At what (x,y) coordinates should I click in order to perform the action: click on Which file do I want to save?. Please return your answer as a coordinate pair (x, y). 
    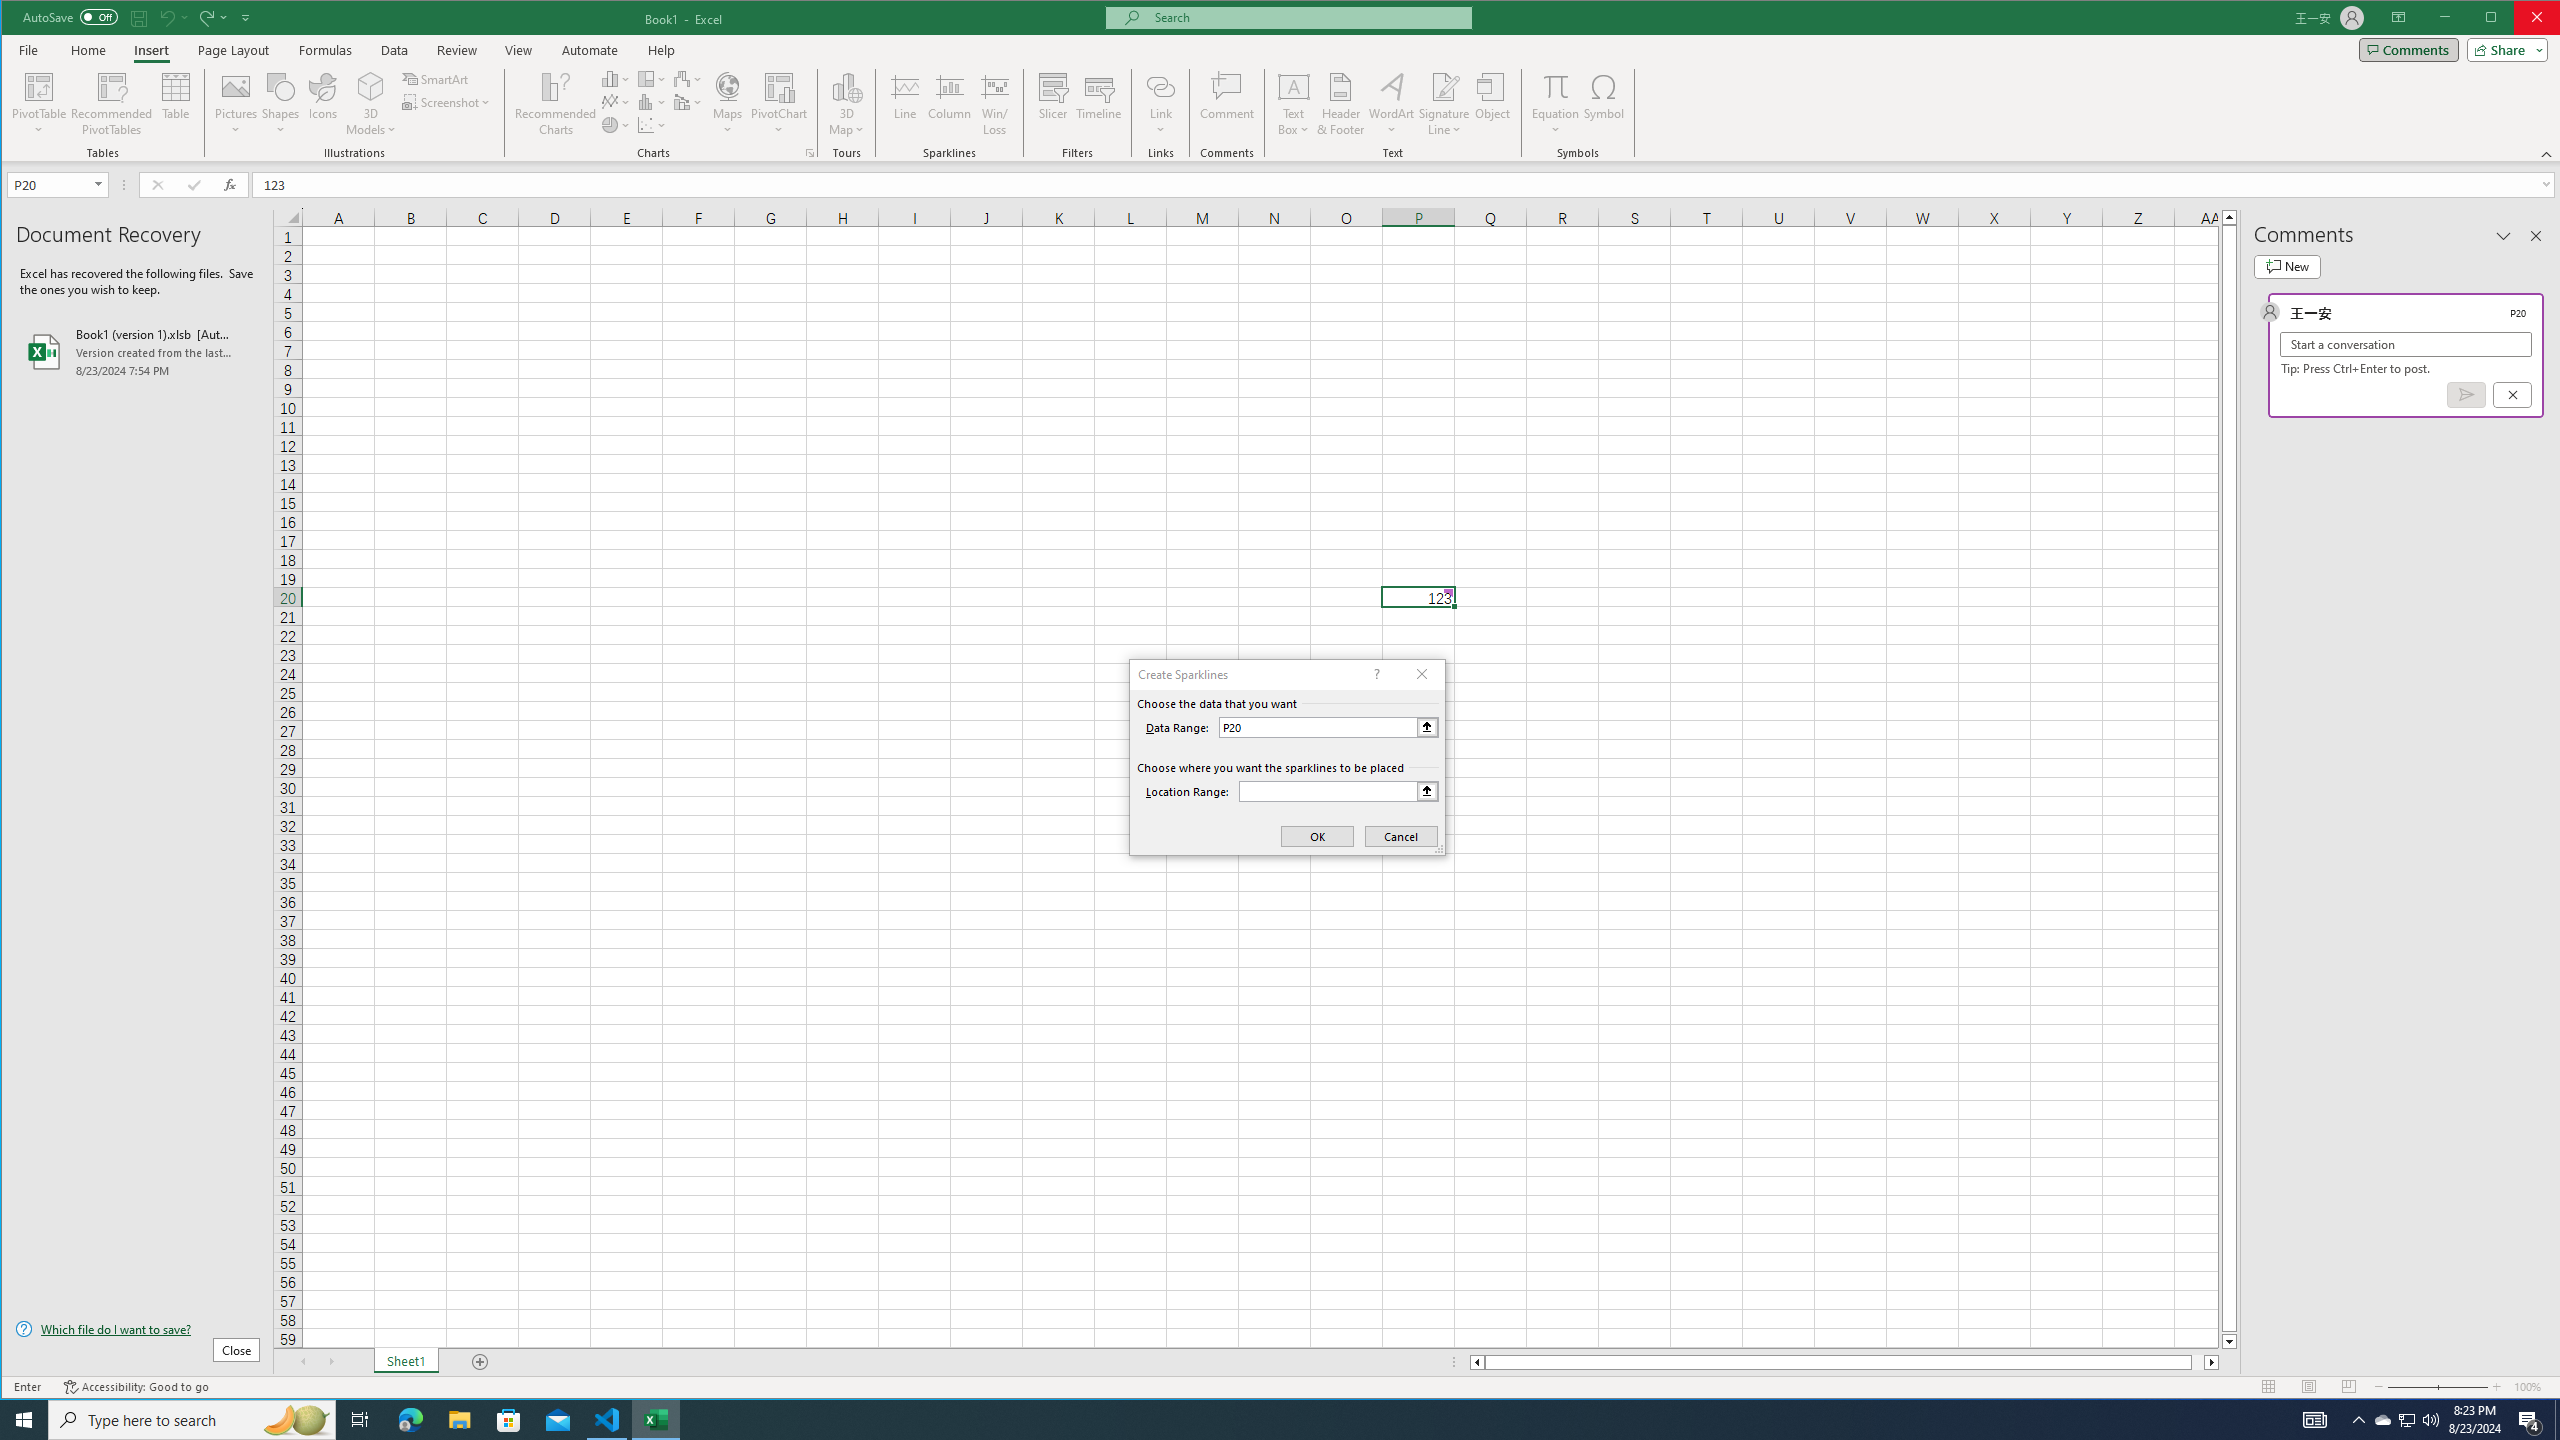
    Looking at the image, I should click on (138, 1328).